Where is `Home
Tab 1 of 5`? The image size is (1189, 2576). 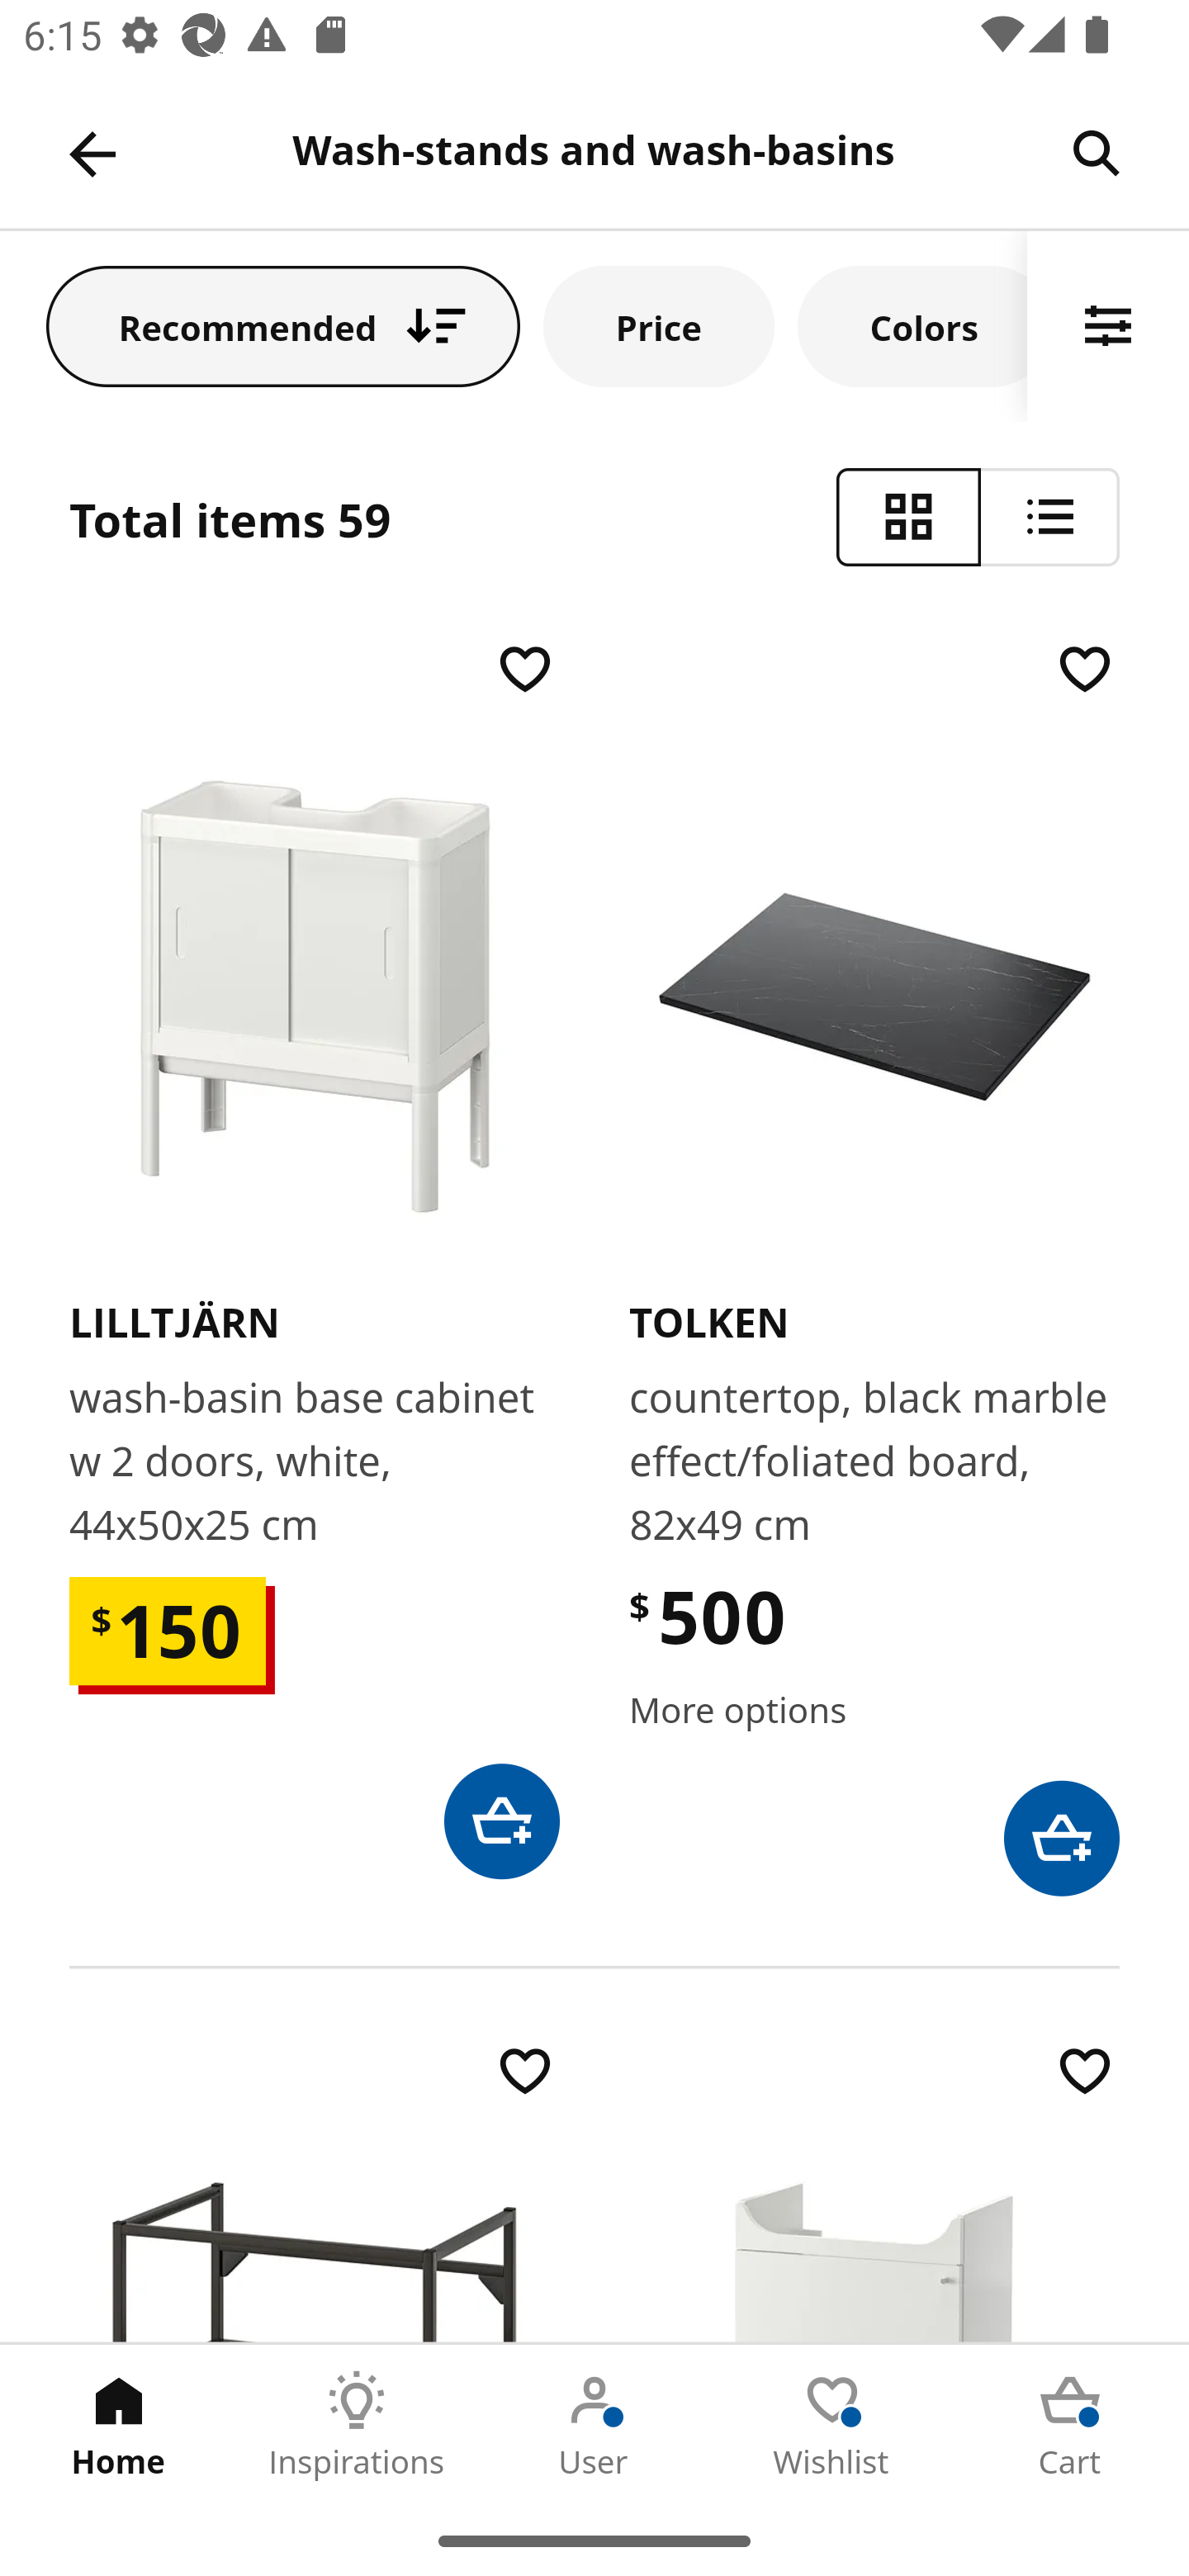
Home
Tab 1 of 5 is located at coordinates (119, 2425).